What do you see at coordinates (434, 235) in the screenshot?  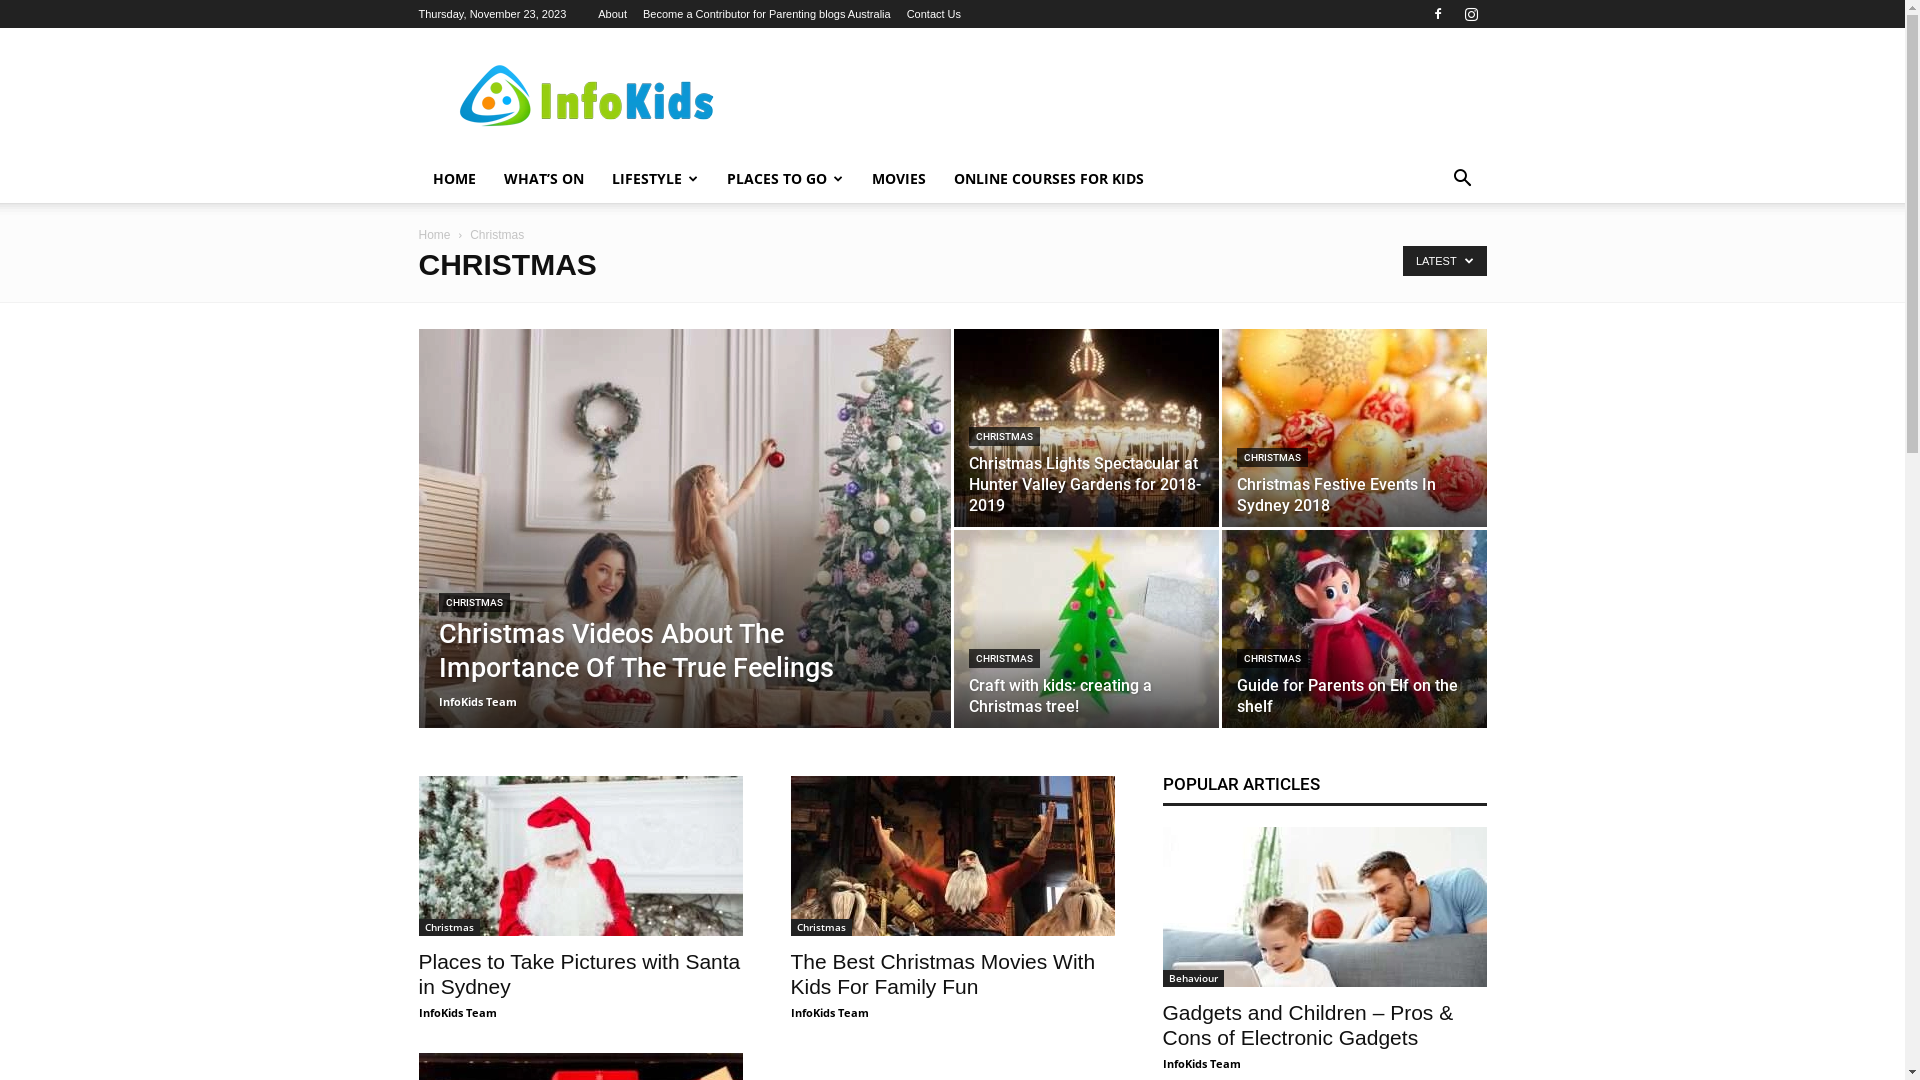 I see `Home` at bounding box center [434, 235].